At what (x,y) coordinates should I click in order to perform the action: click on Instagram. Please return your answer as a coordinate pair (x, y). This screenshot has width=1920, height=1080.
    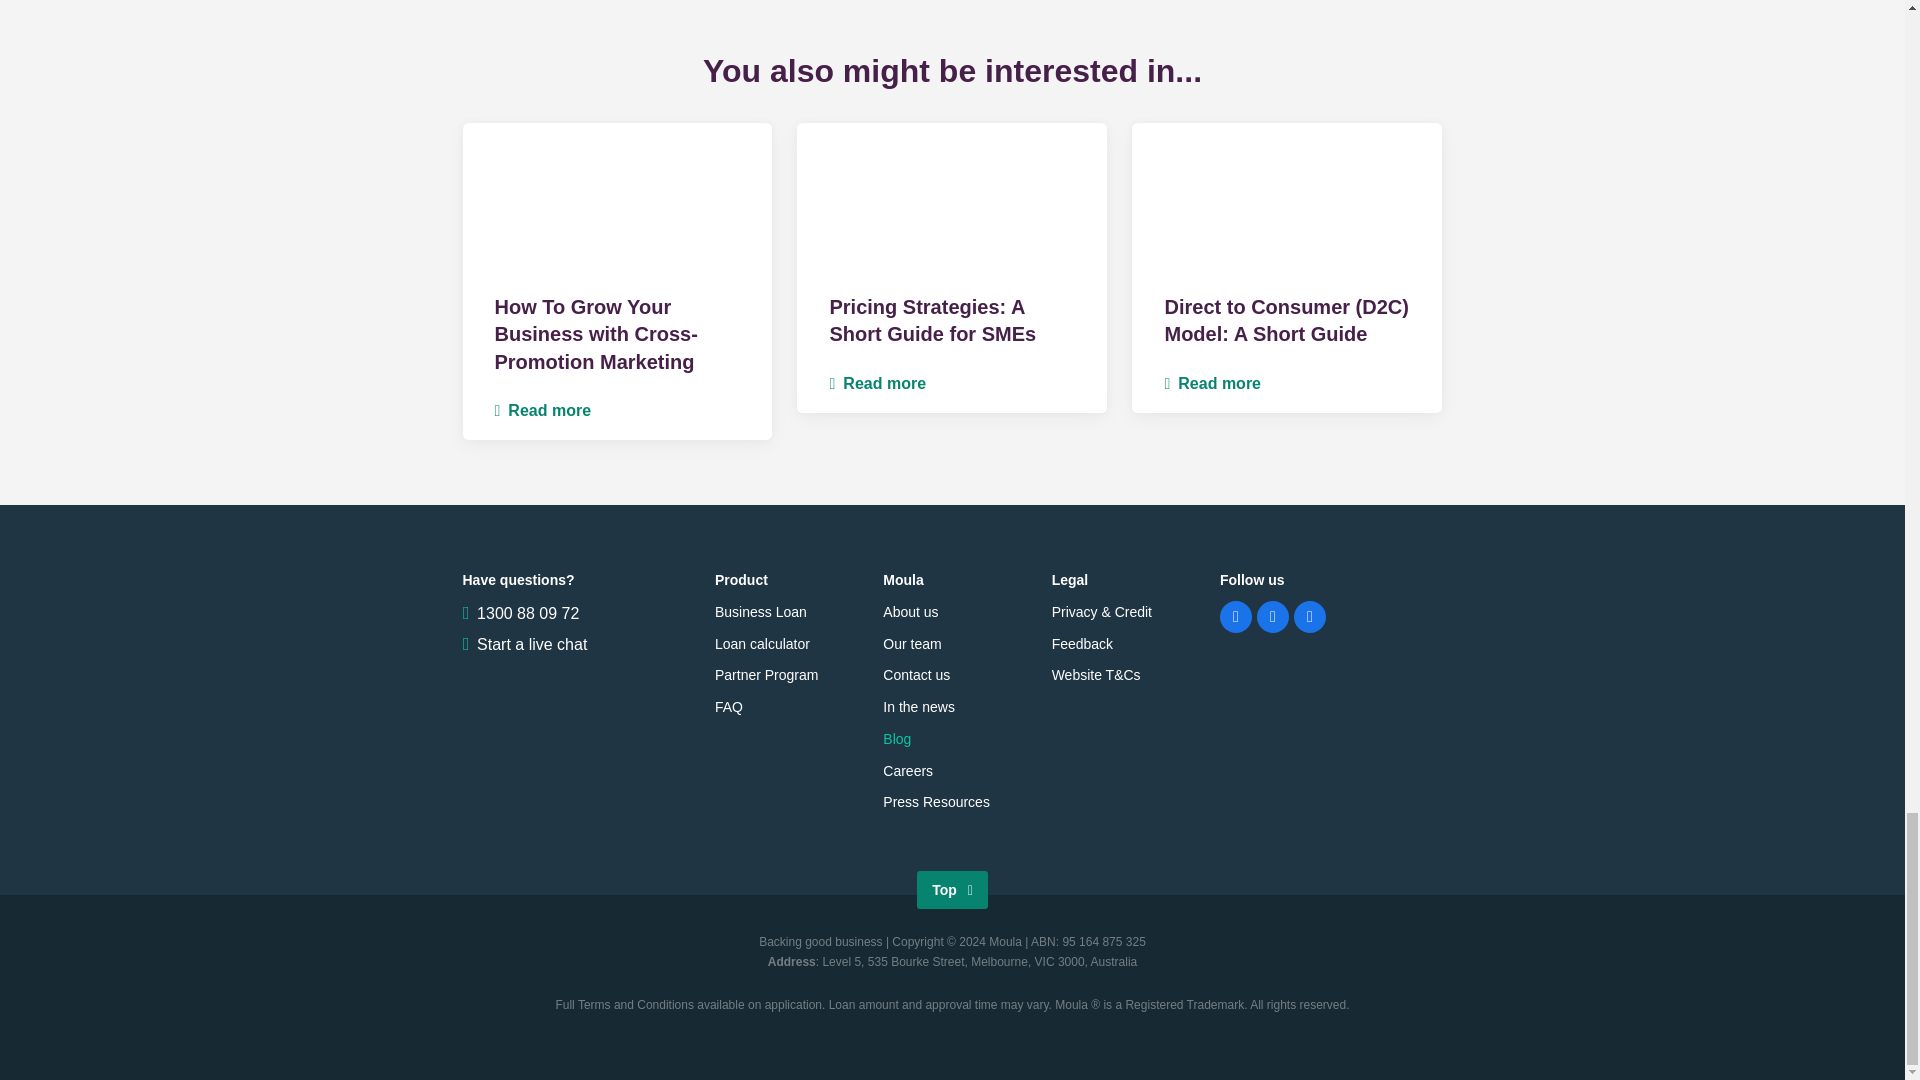
    Looking at the image, I should click on (1310, 616).